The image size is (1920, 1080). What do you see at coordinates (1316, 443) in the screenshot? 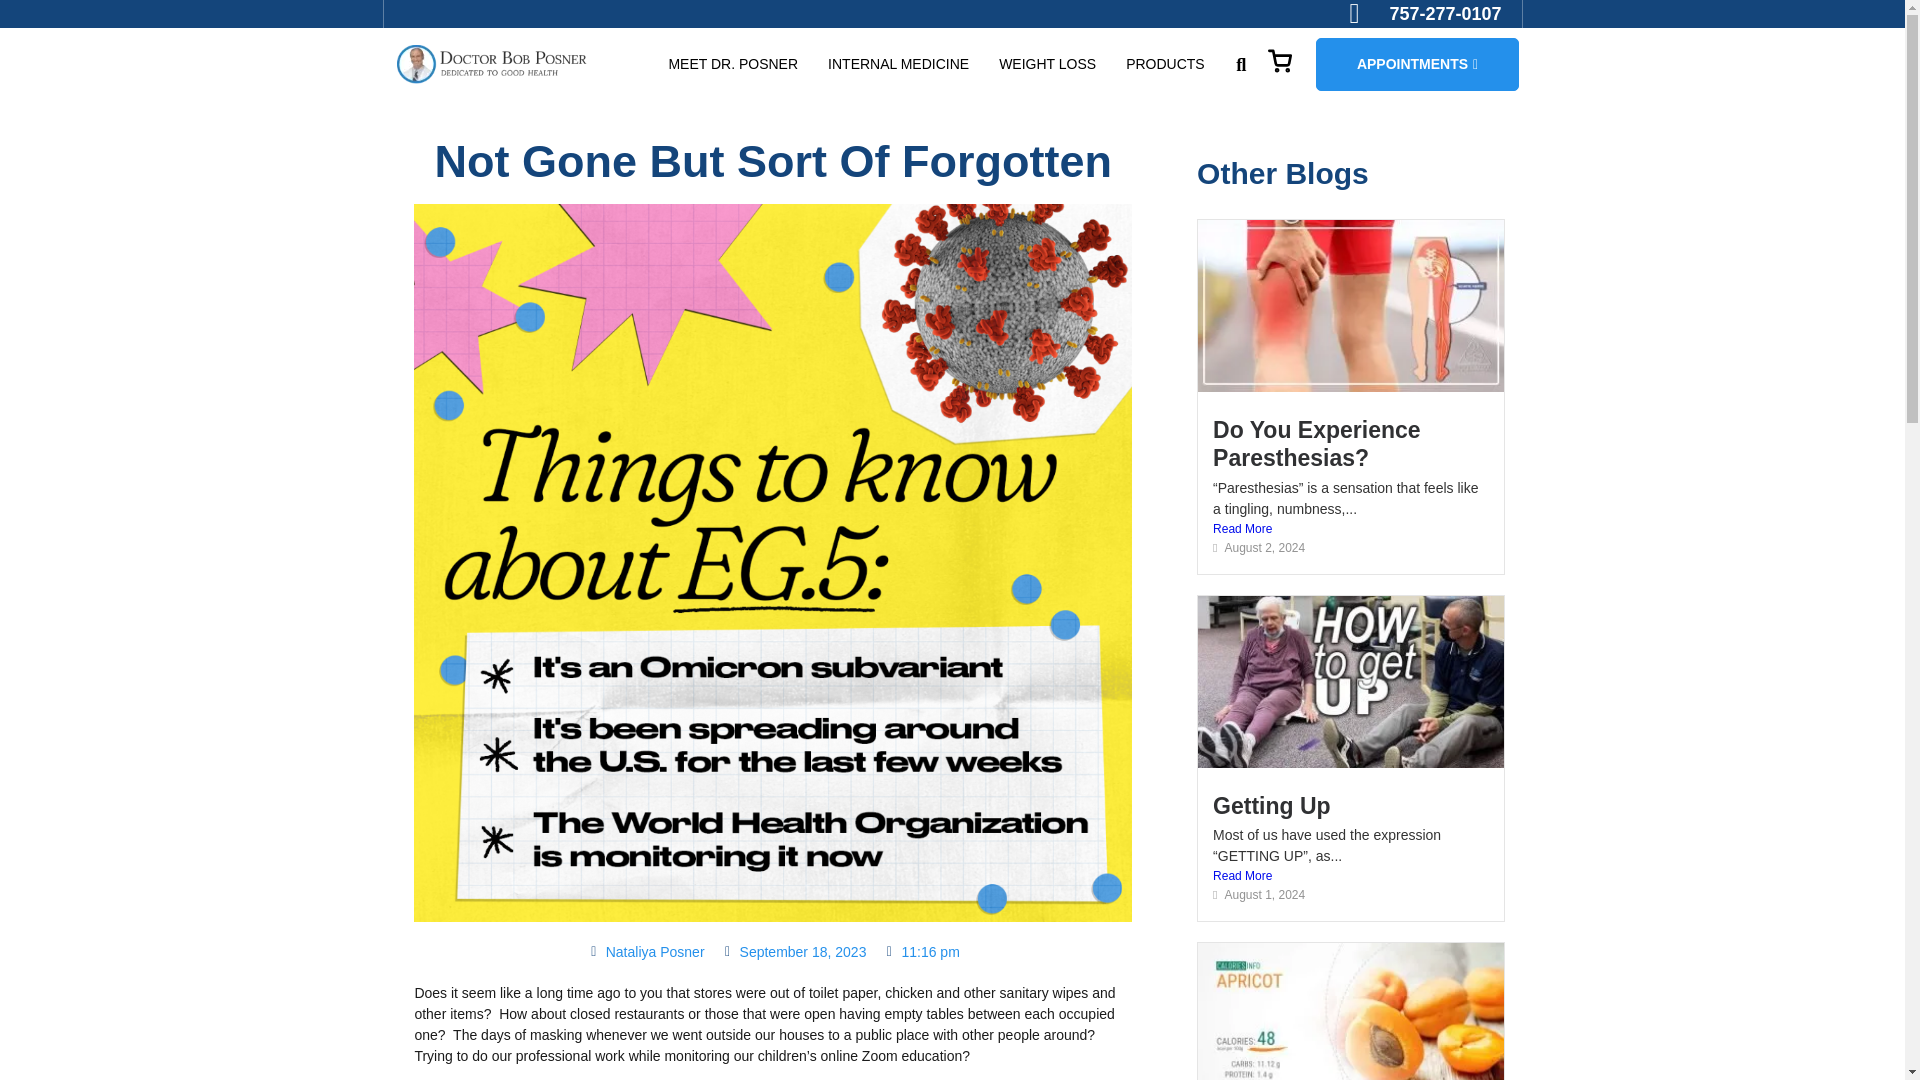
I see `Do You Experience Paresthesias?` at bounding box center [1316, 443].